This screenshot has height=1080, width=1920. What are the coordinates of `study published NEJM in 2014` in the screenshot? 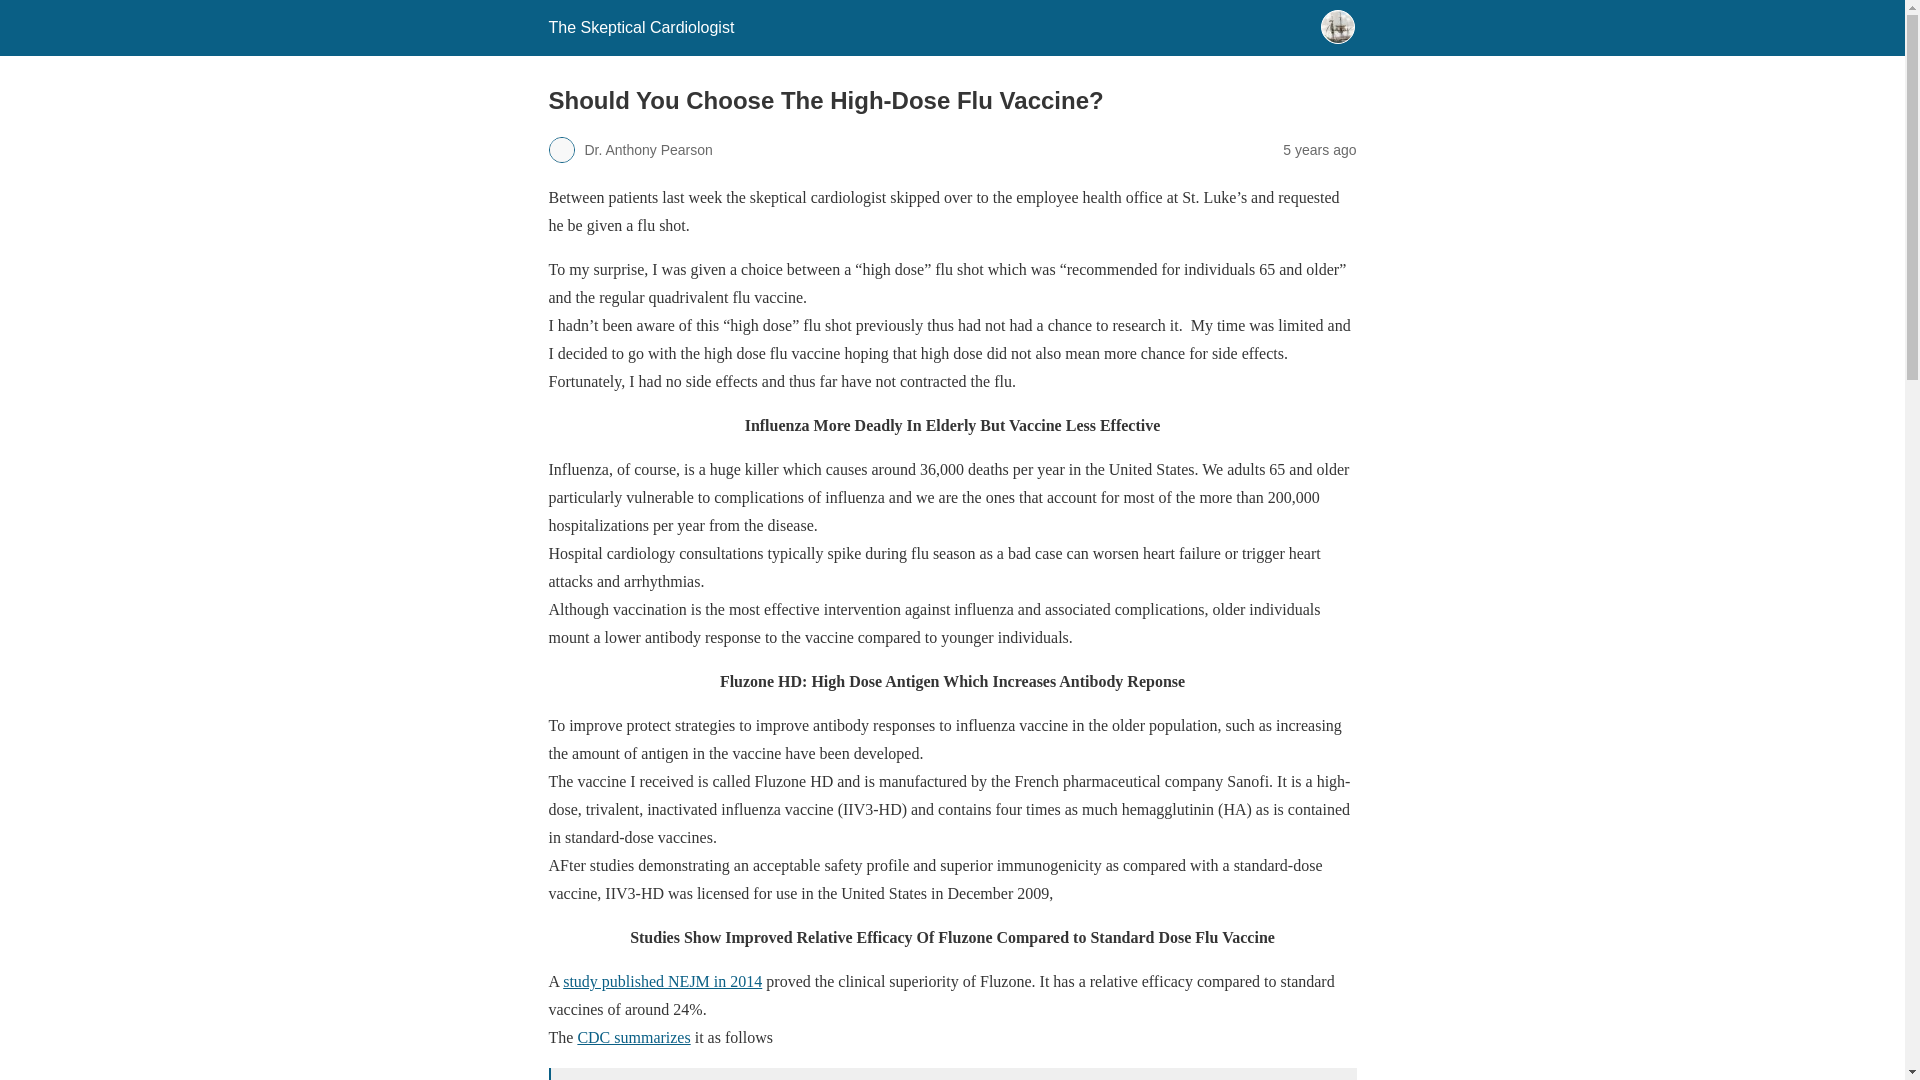 It's located at (662, 982).